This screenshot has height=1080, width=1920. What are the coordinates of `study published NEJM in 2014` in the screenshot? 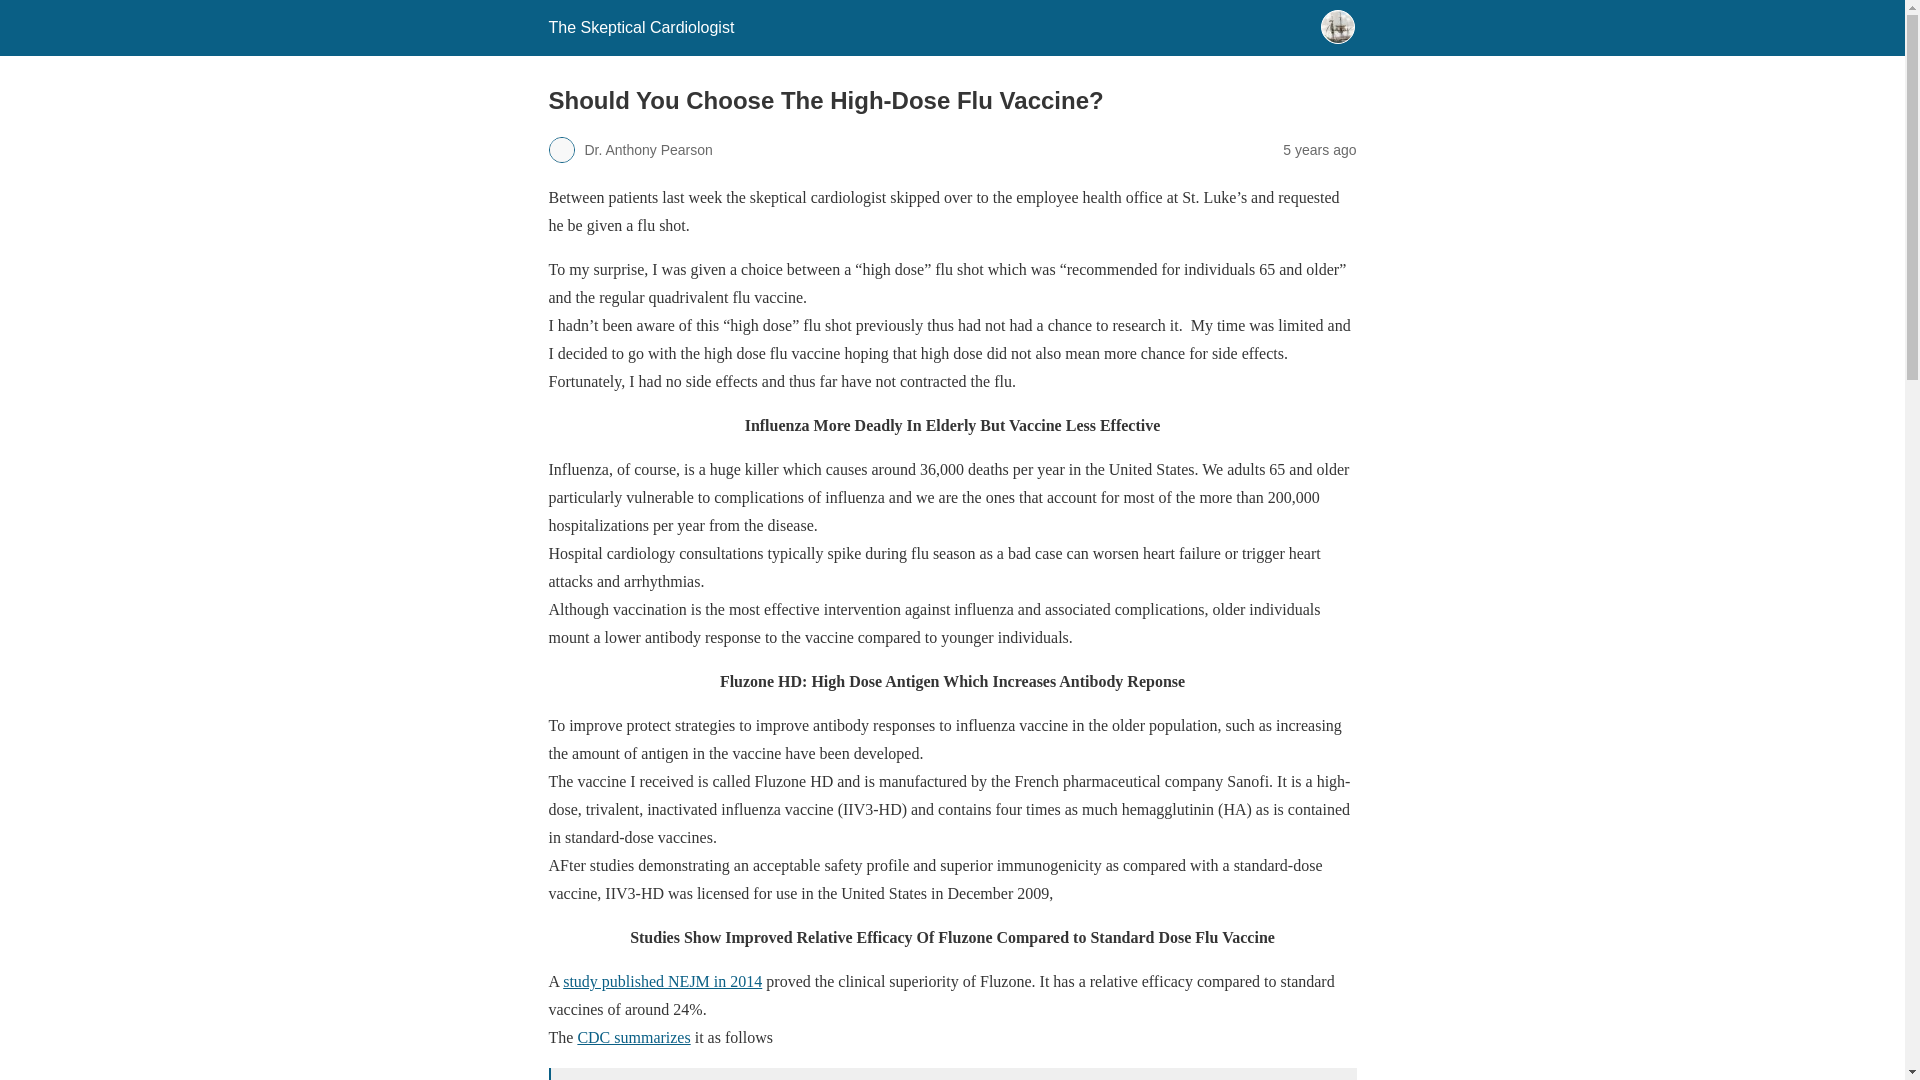 It's located at (662, 982).